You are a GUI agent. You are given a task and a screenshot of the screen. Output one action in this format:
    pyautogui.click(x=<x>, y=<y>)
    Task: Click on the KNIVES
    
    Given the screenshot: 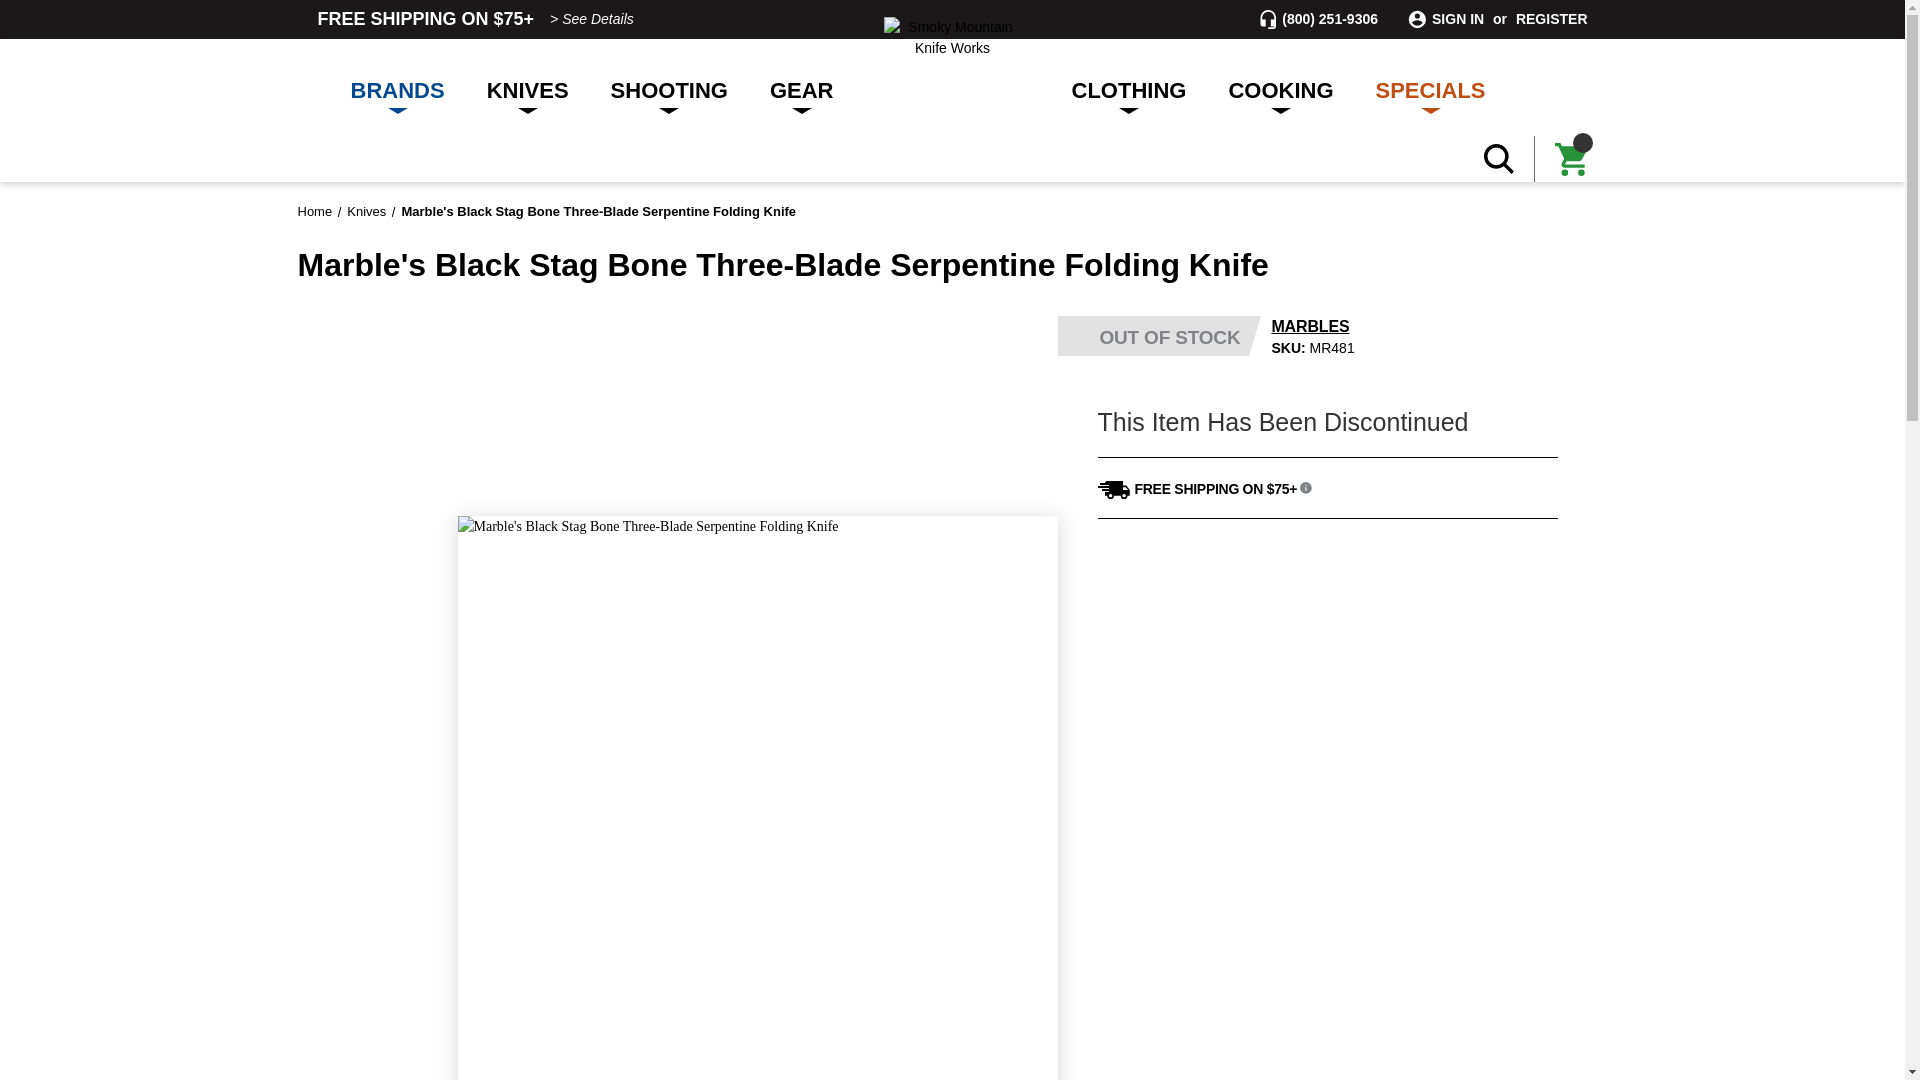 What is the action you would take?
    pyautogui.click(x=528, y=87)
    